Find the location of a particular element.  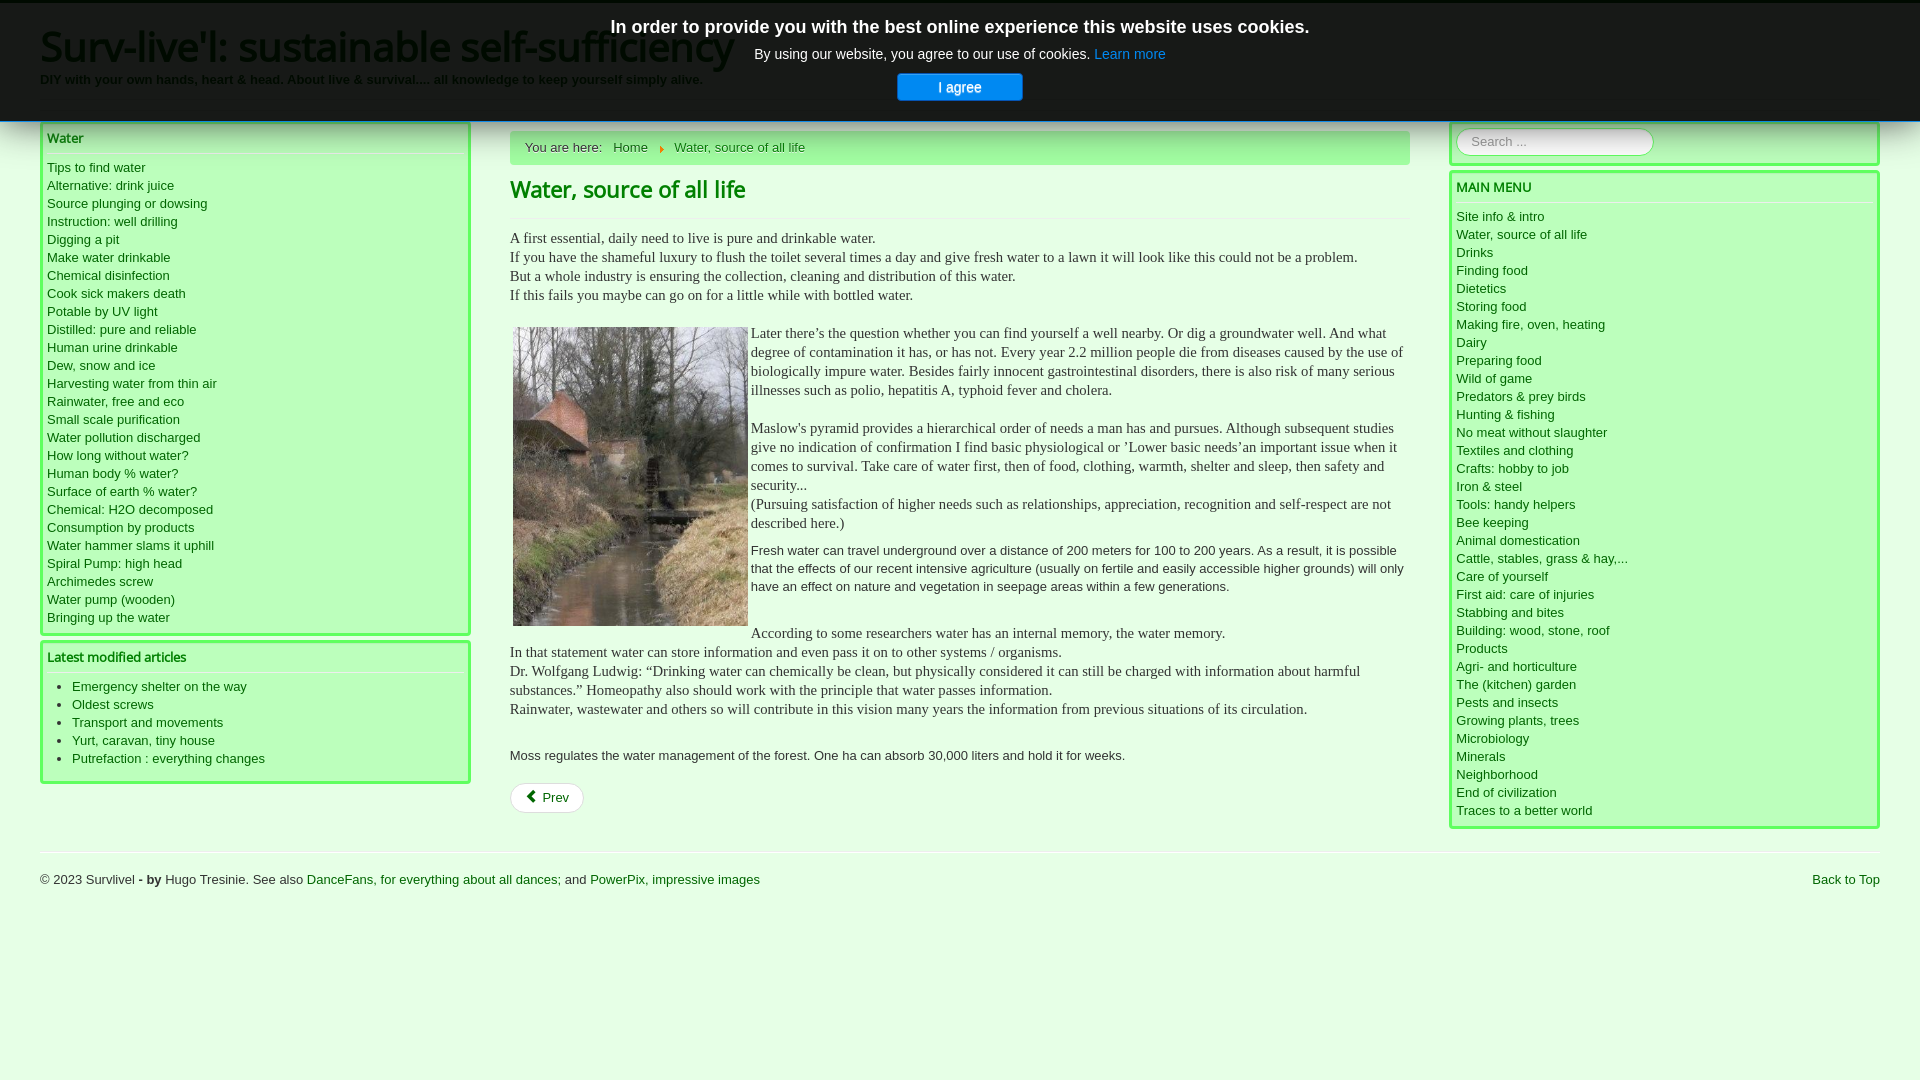

Water pollution discharged is located at coordinates (256, 438).